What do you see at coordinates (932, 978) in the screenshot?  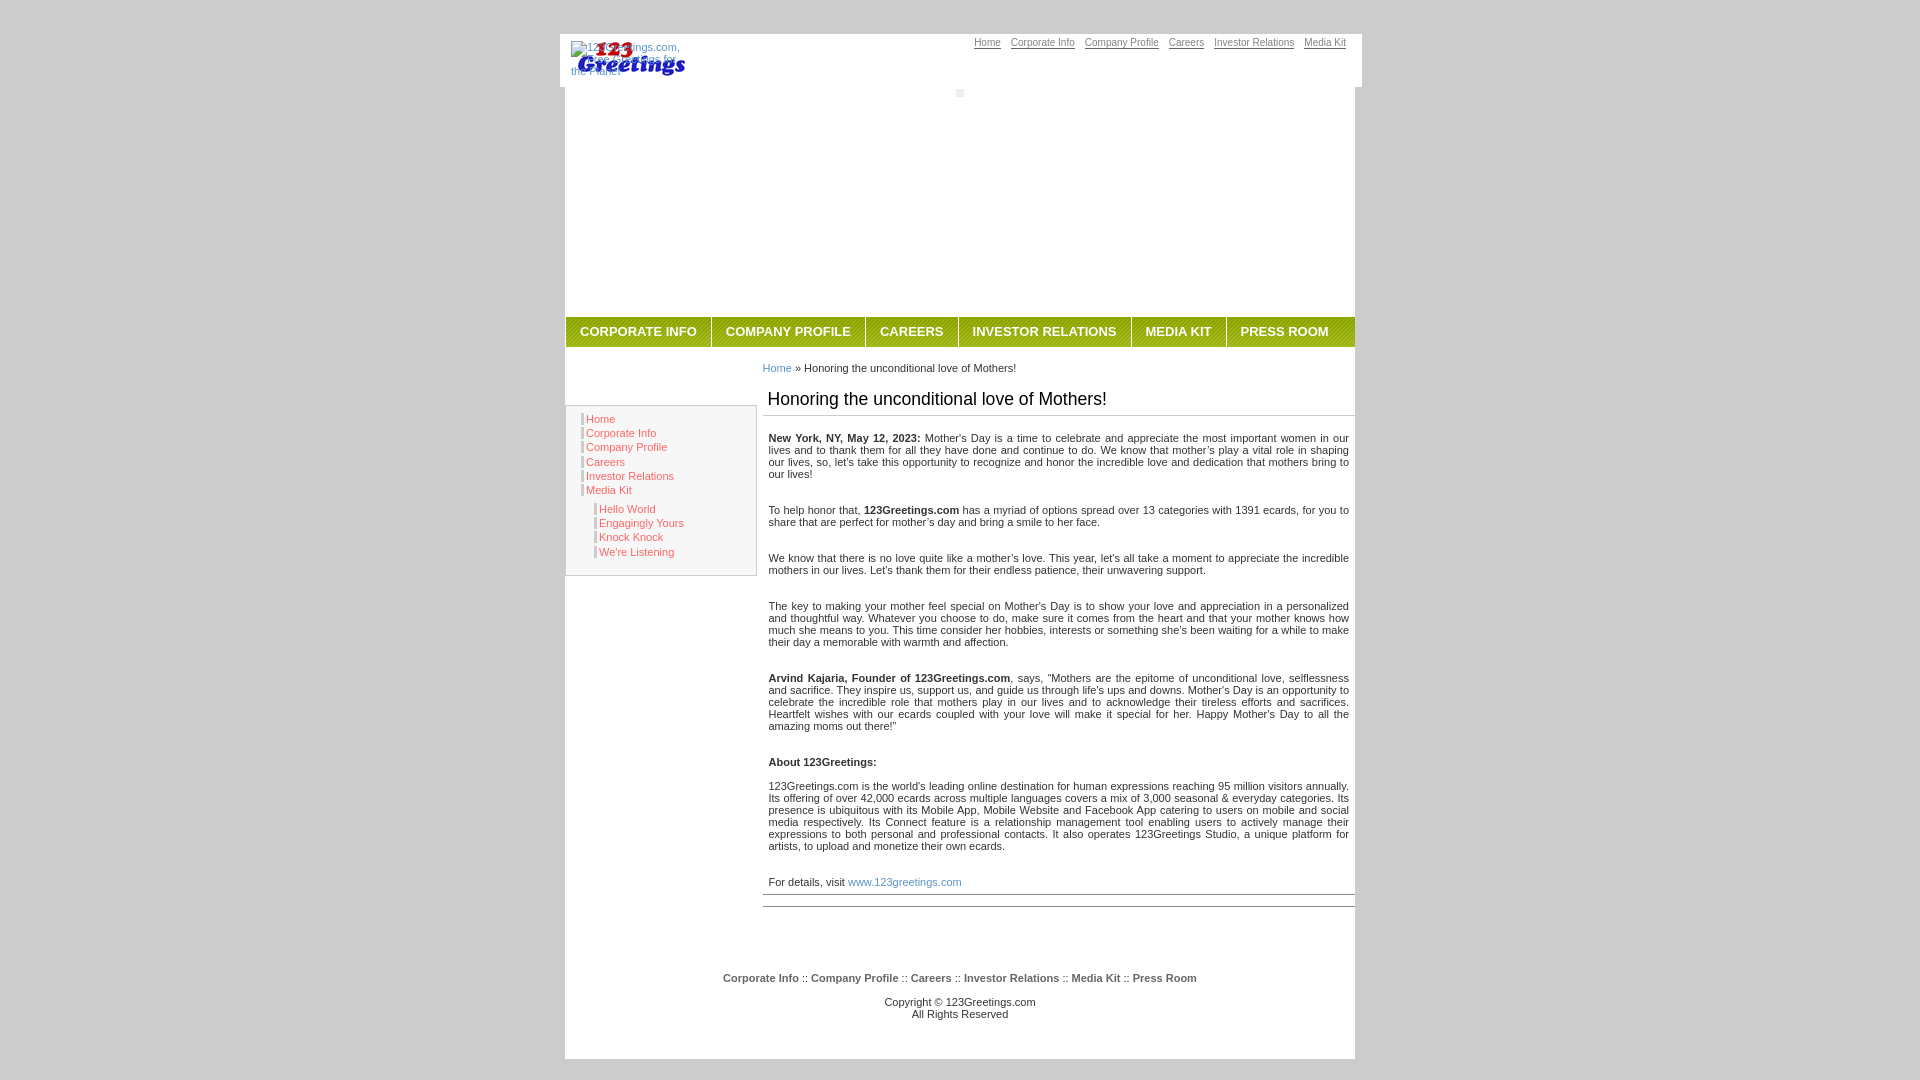 I see `Careers` at bounding box center [932, 978].